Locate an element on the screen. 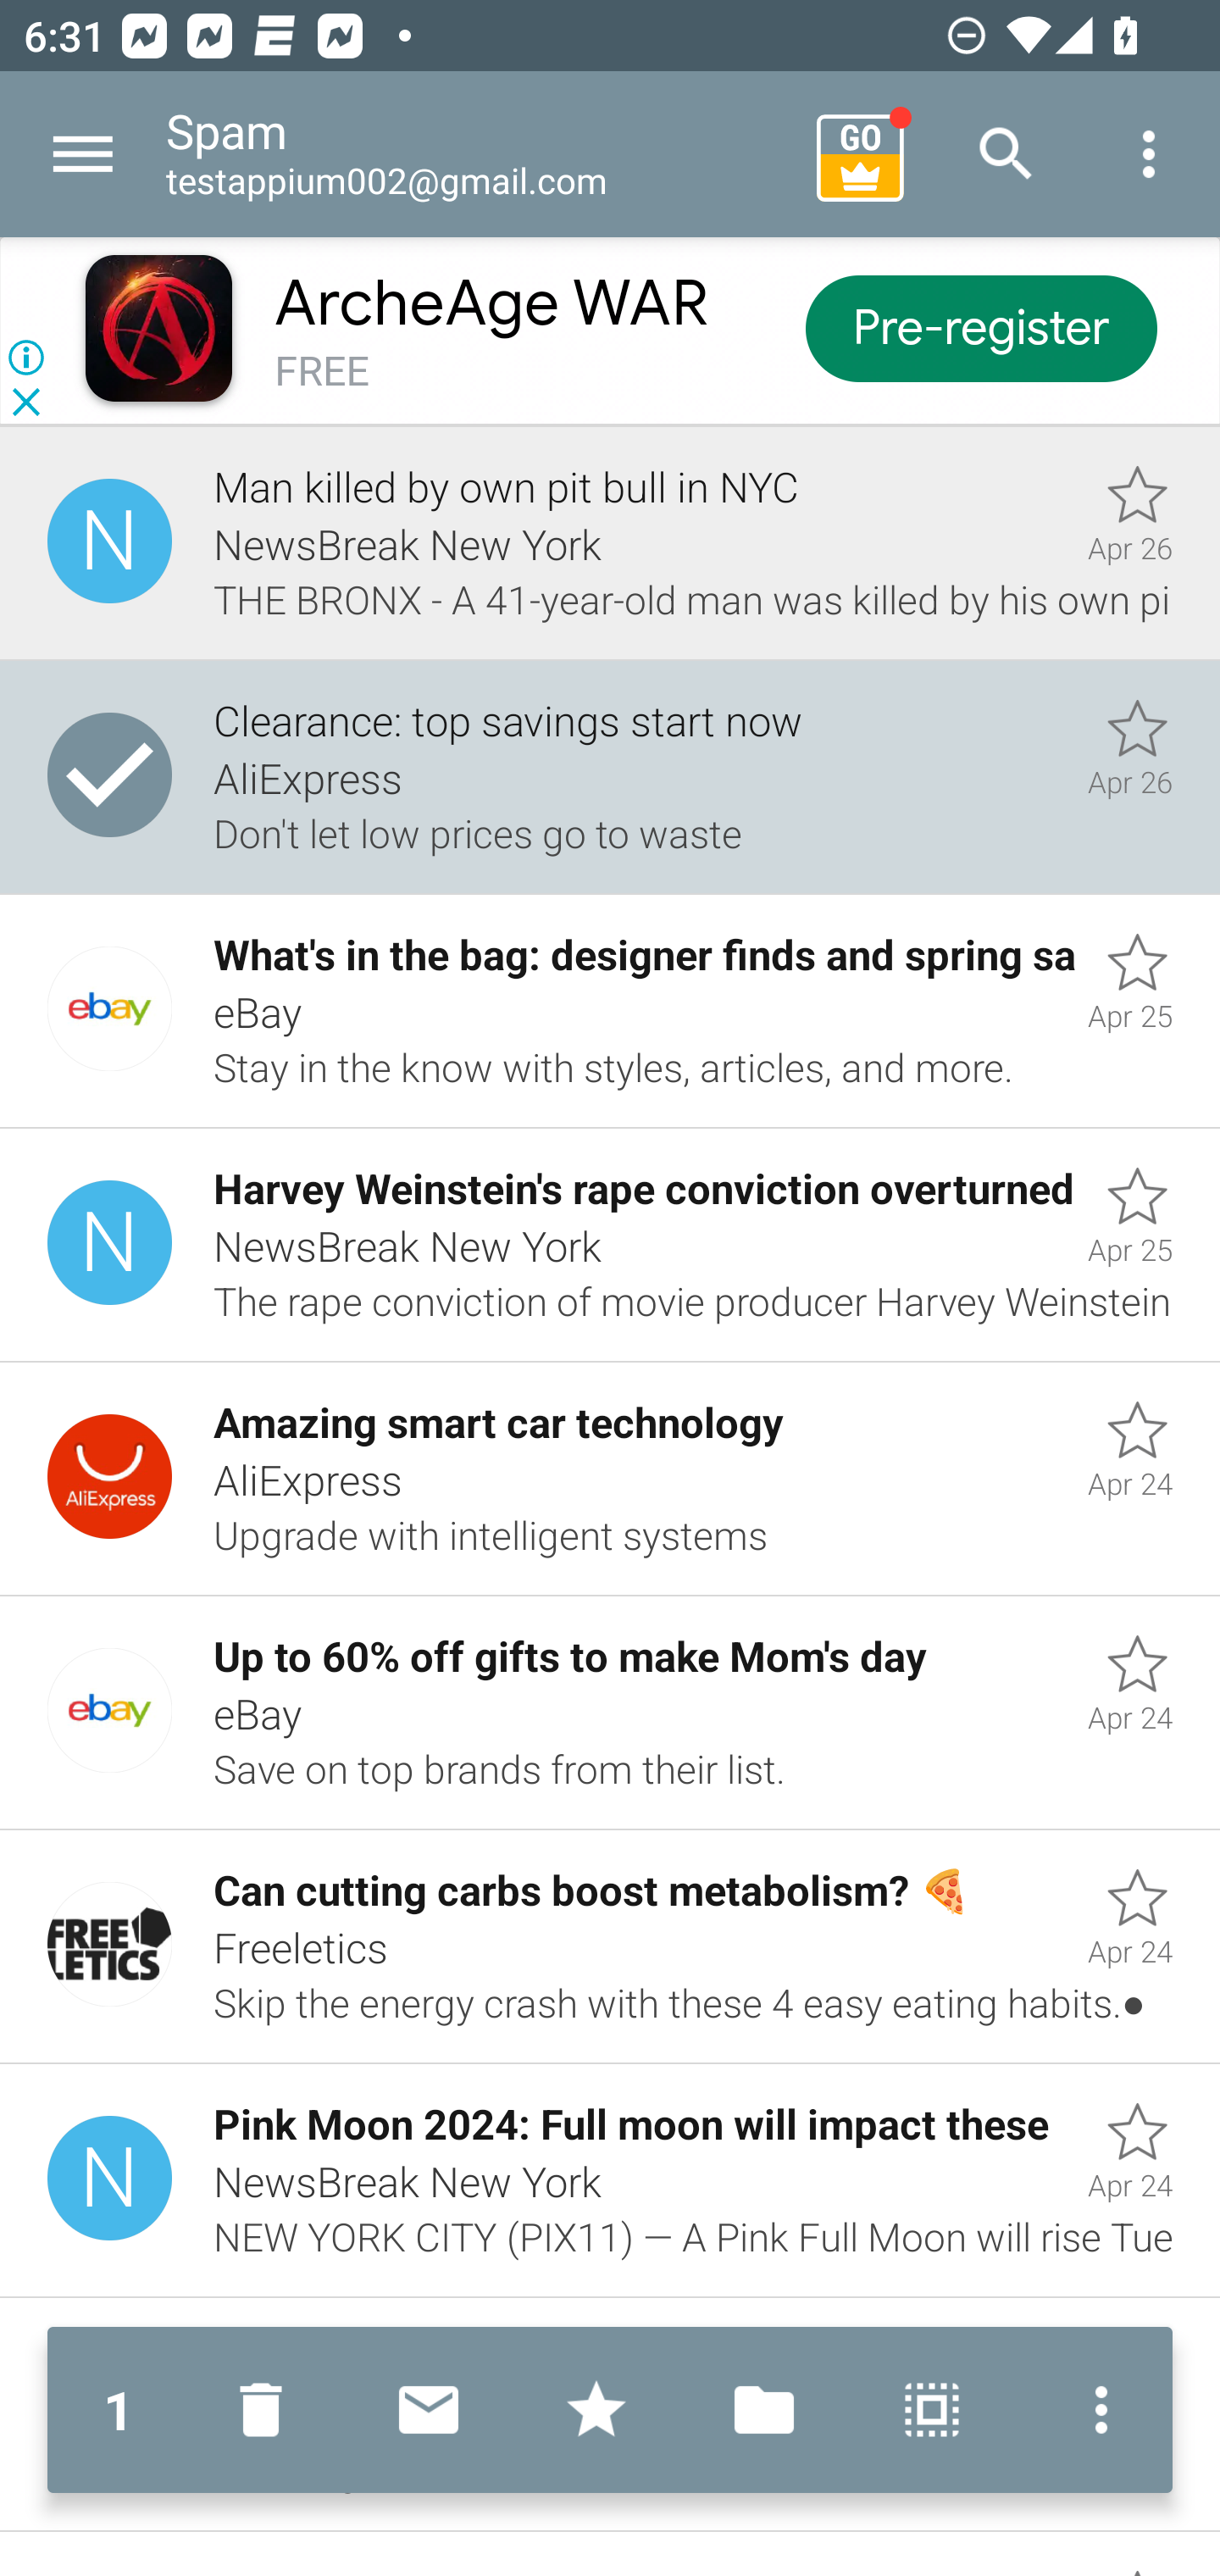 This screenshot has height=2576, width=1220. Move to Deleted is located at coordinates (268, 2410).